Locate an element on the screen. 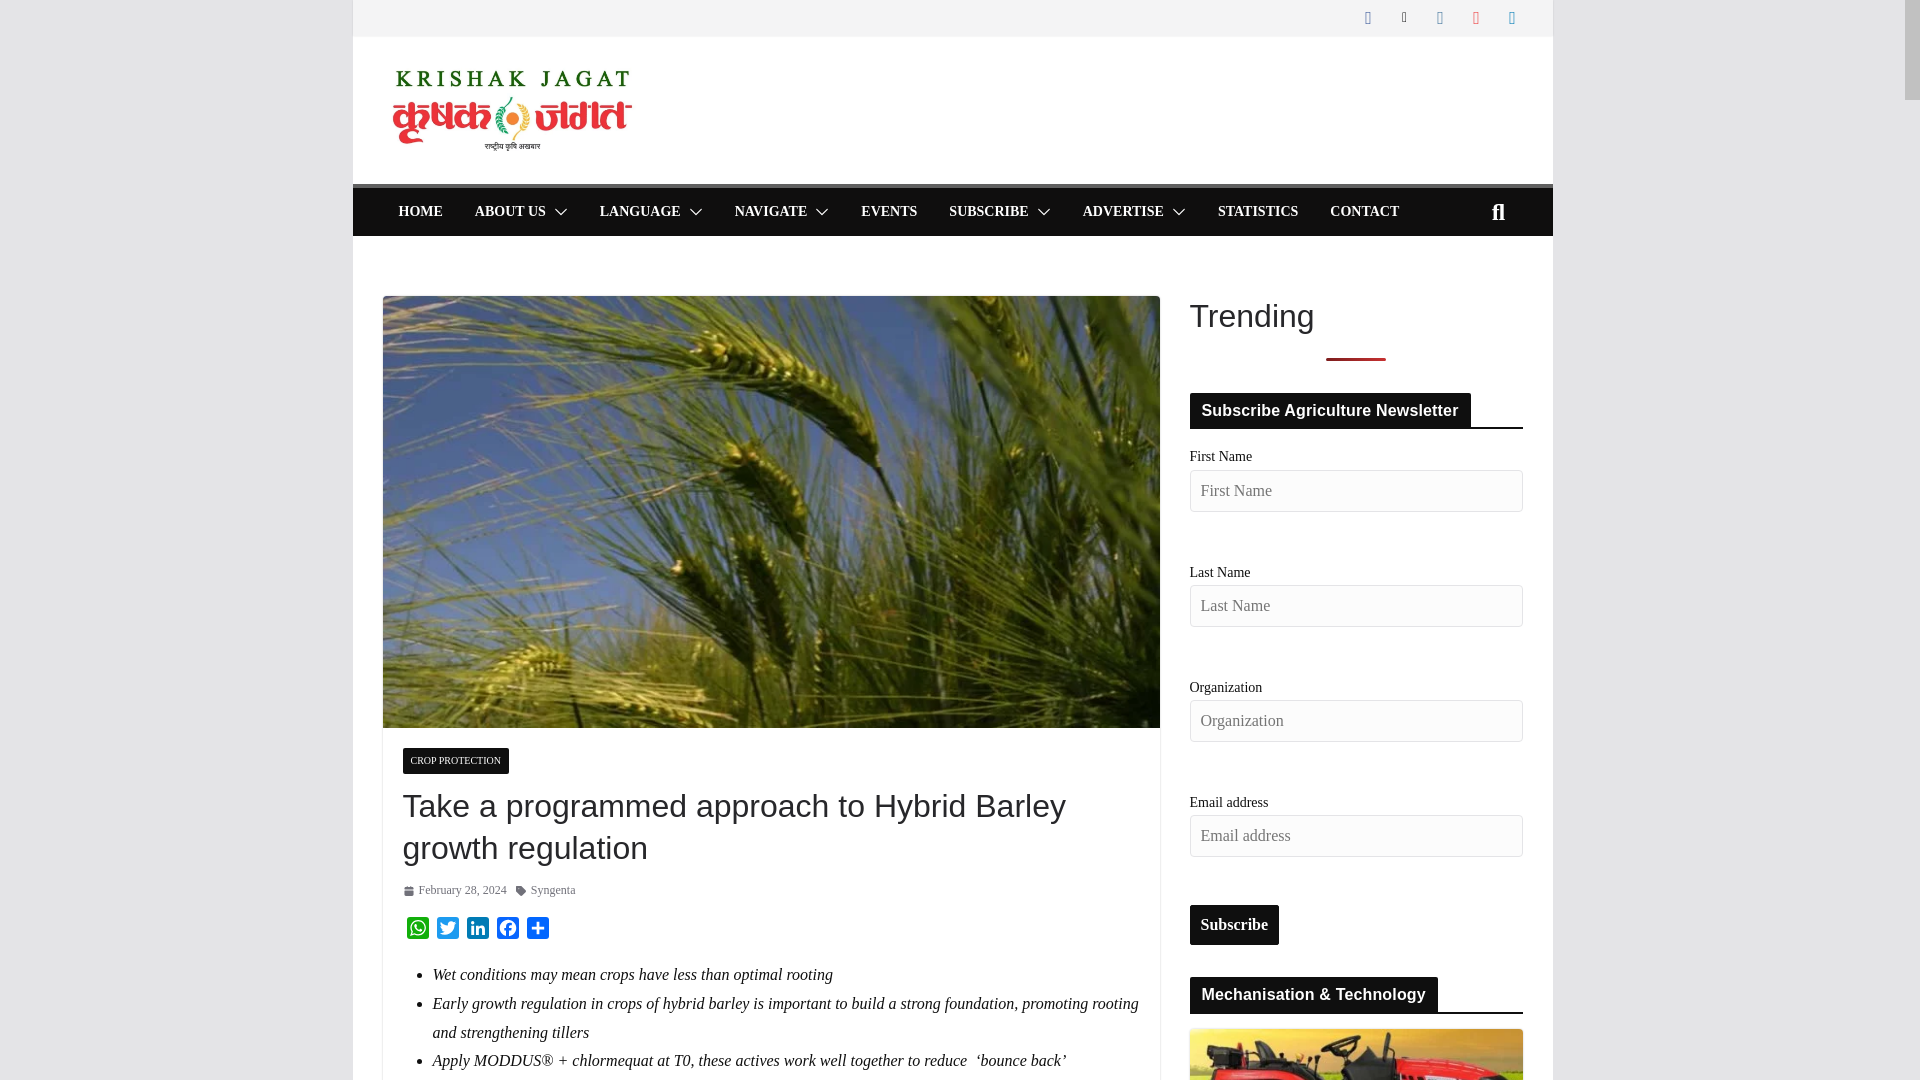 The width and height of the screenshot is (1920, 1080). WhatsApp is located at coordinates (416, 930).